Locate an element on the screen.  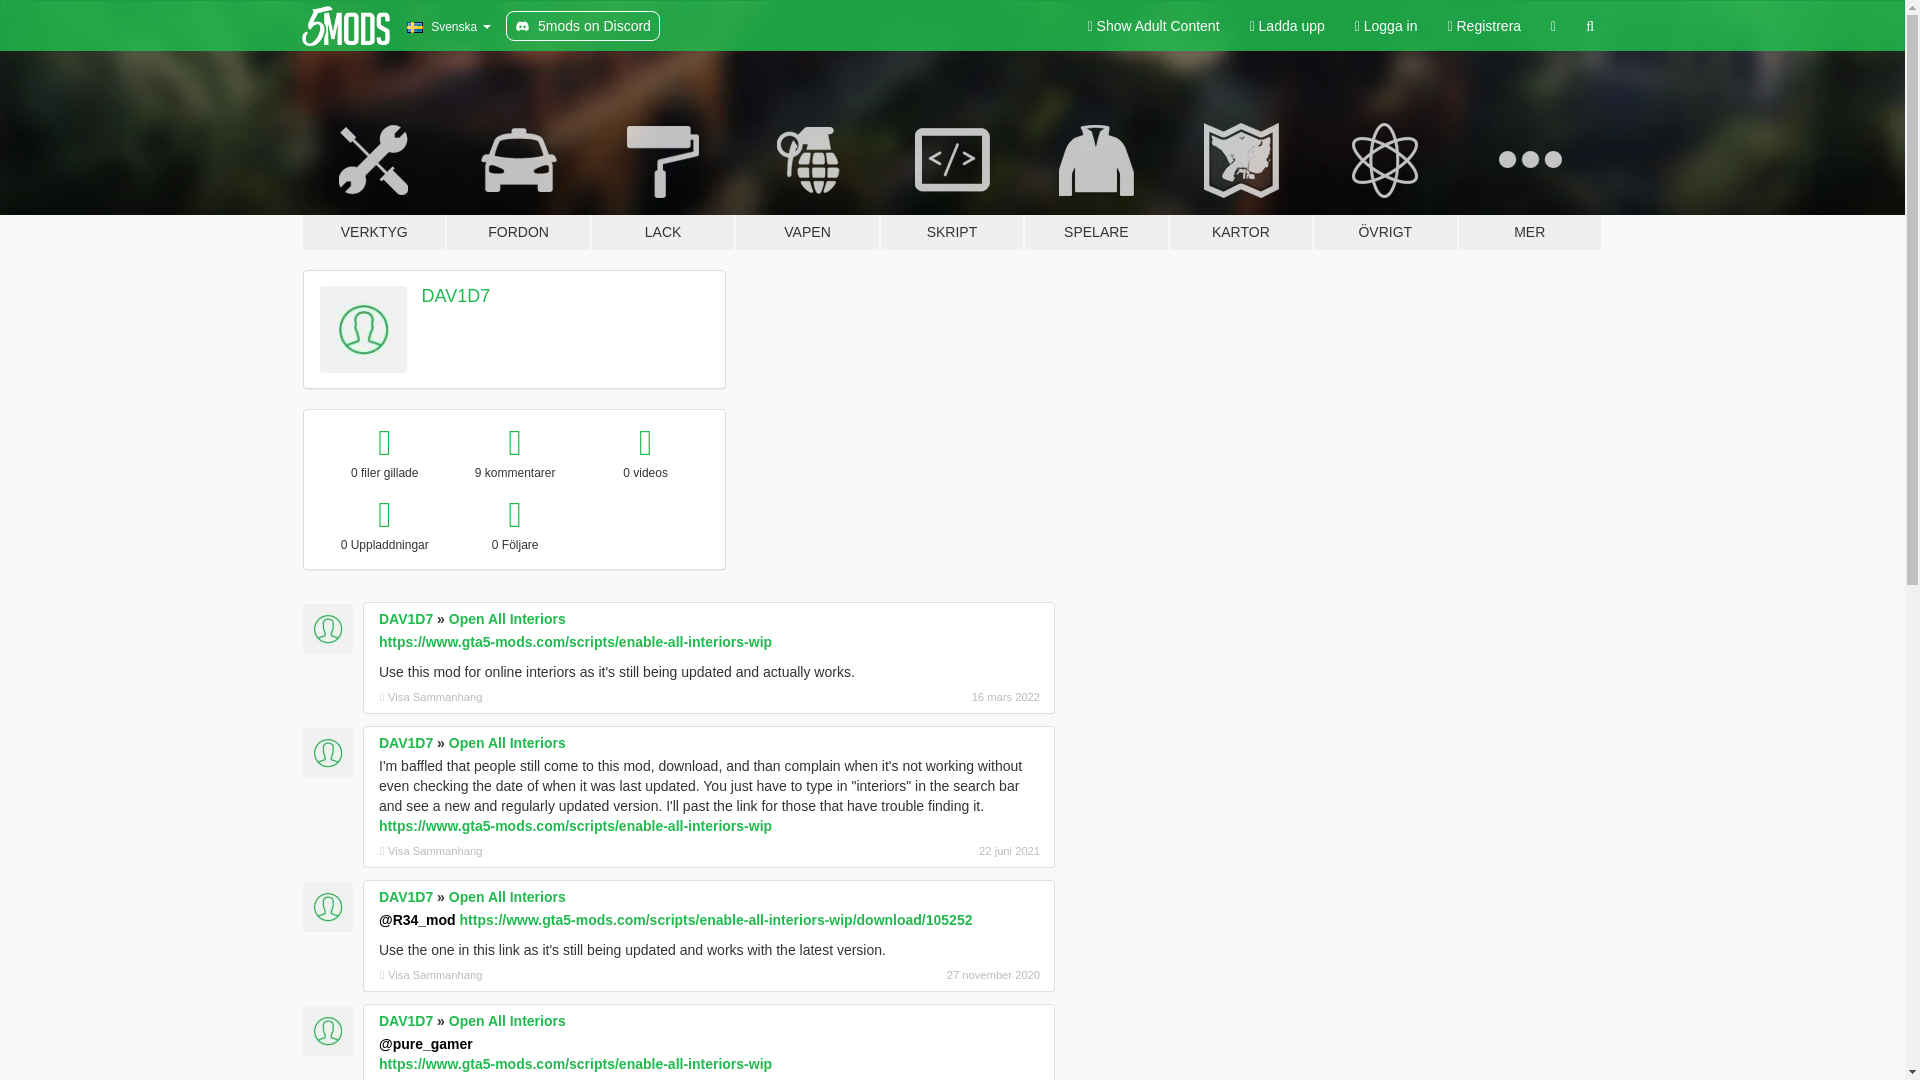
5mods on Discord is located at coordinates (583, 26).